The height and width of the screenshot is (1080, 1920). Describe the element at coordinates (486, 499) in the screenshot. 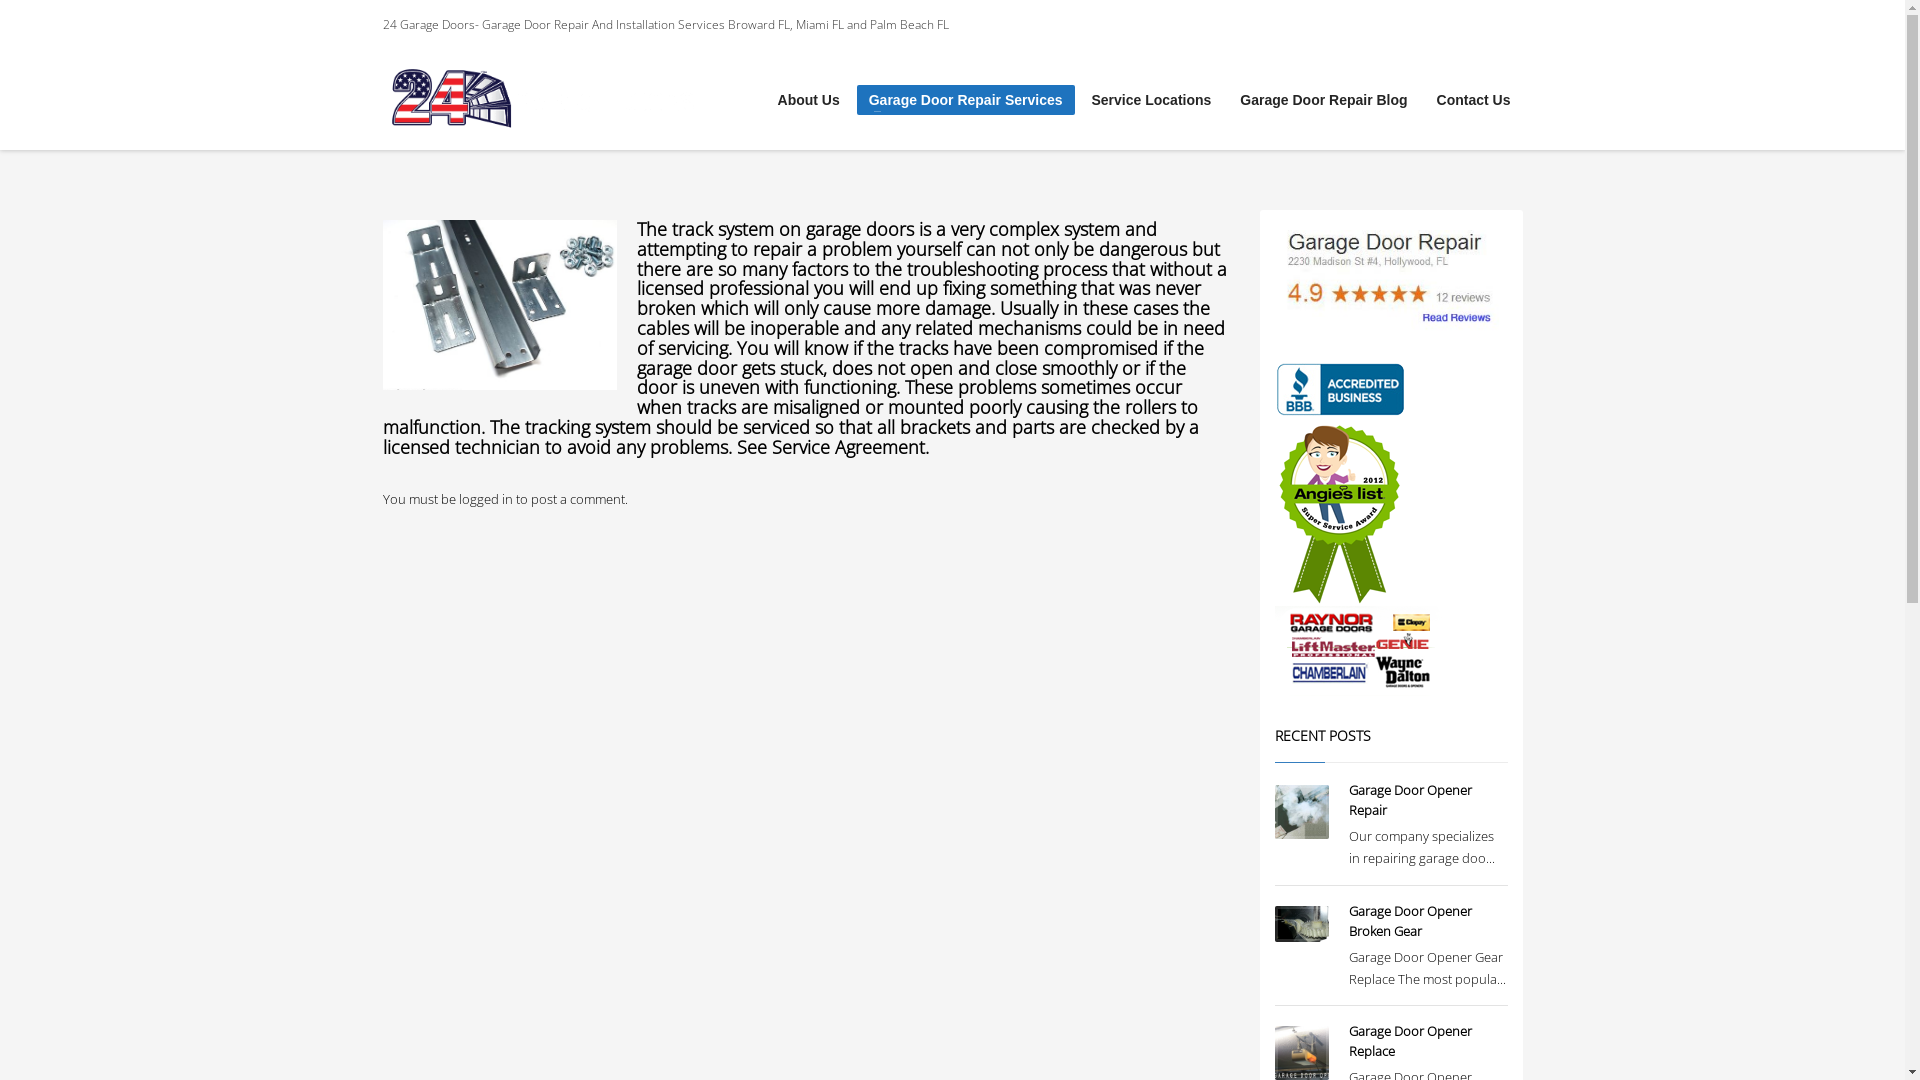

I see `logged in` at that location.